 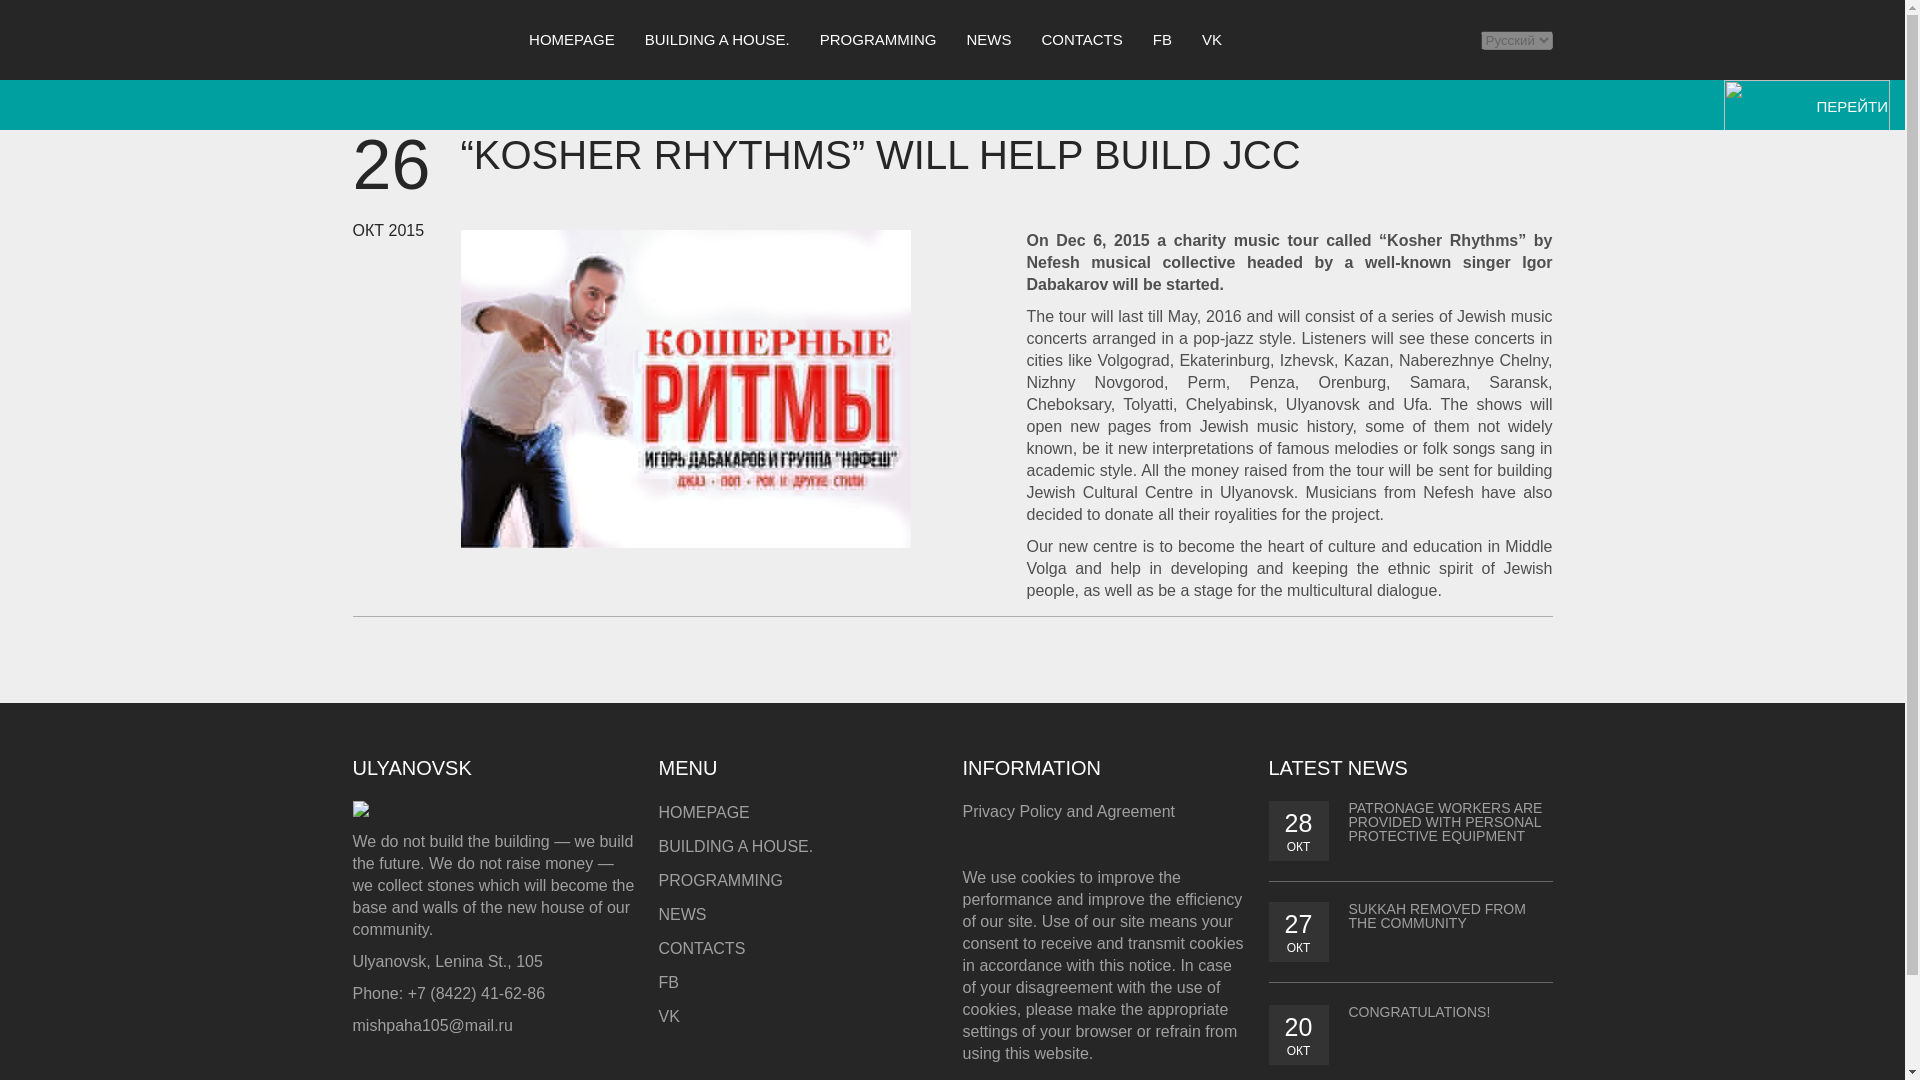 What do you see at coordinates (720, 880) in the screenshot?
I see `PROGRAMMING` at bounding box center [720, 880].